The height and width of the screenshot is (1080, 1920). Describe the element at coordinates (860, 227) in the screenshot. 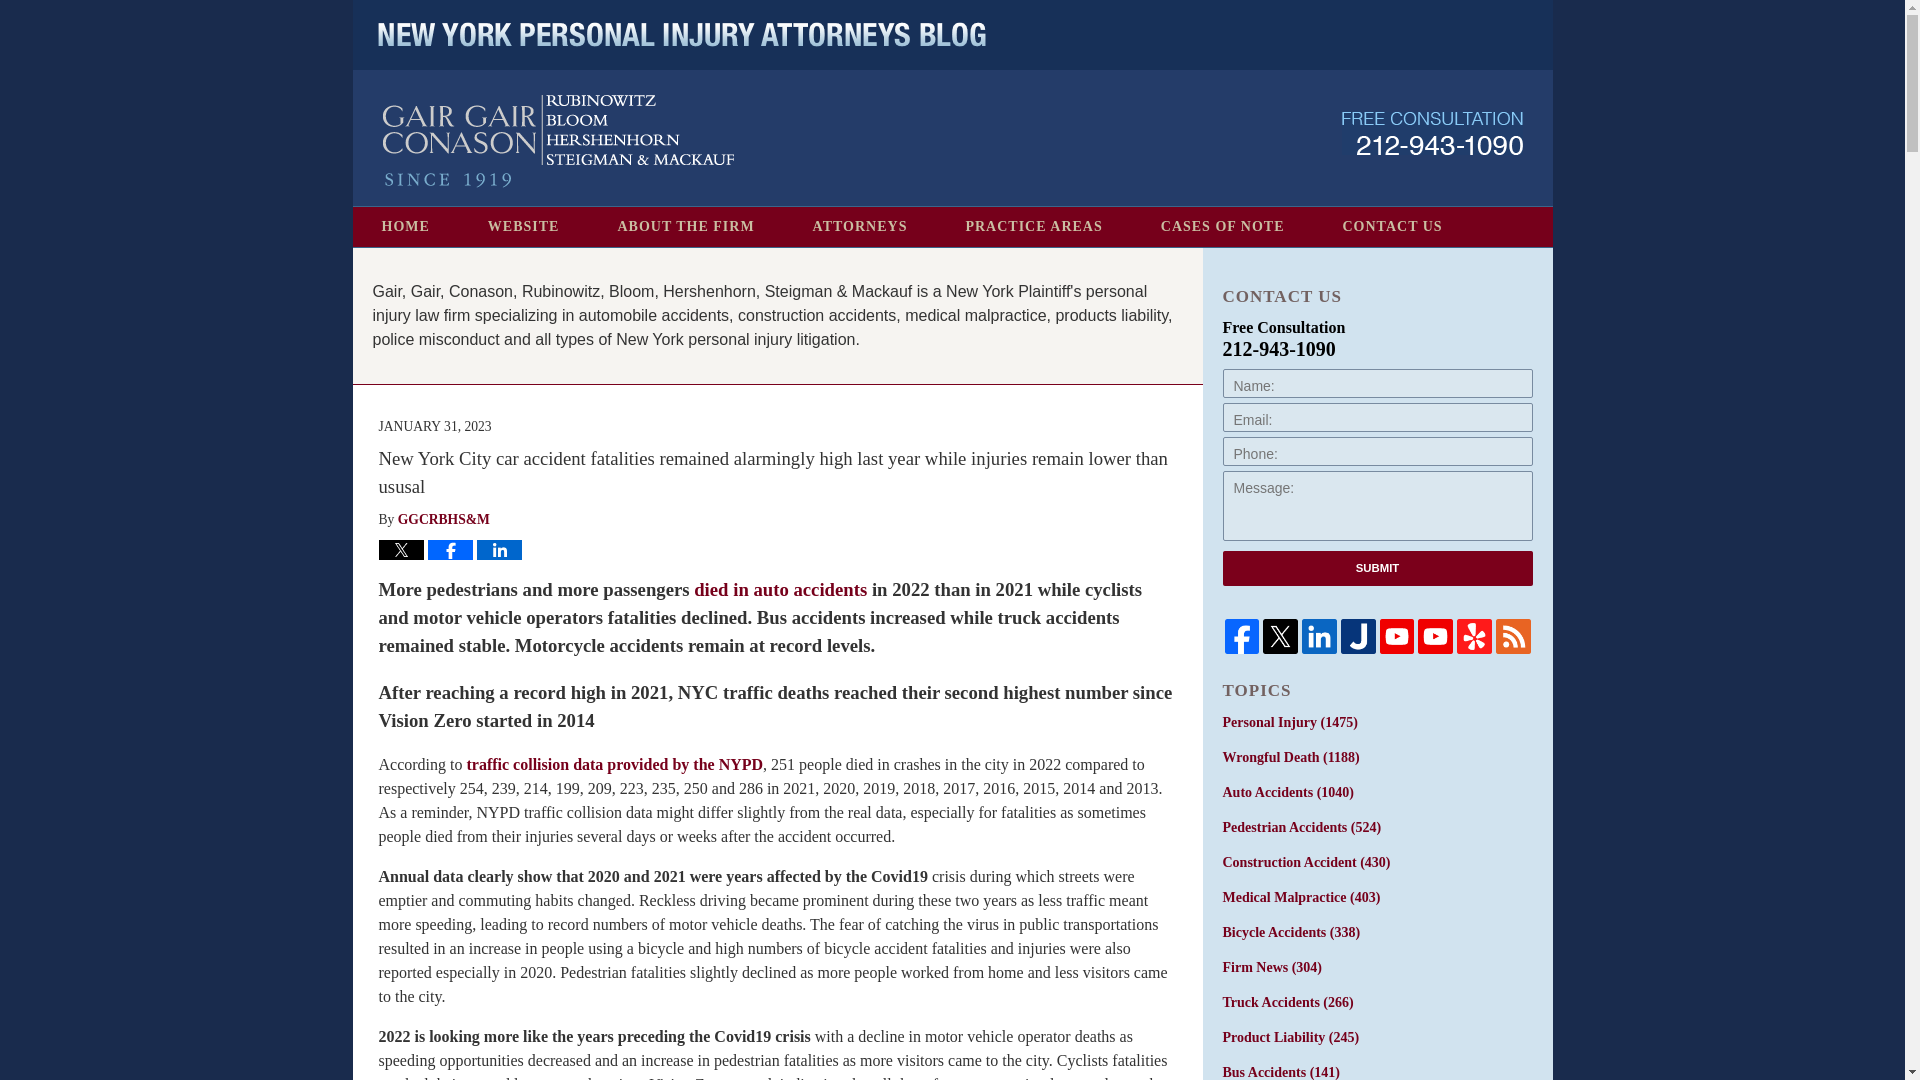

I see `ATTORNEYS` at that location.